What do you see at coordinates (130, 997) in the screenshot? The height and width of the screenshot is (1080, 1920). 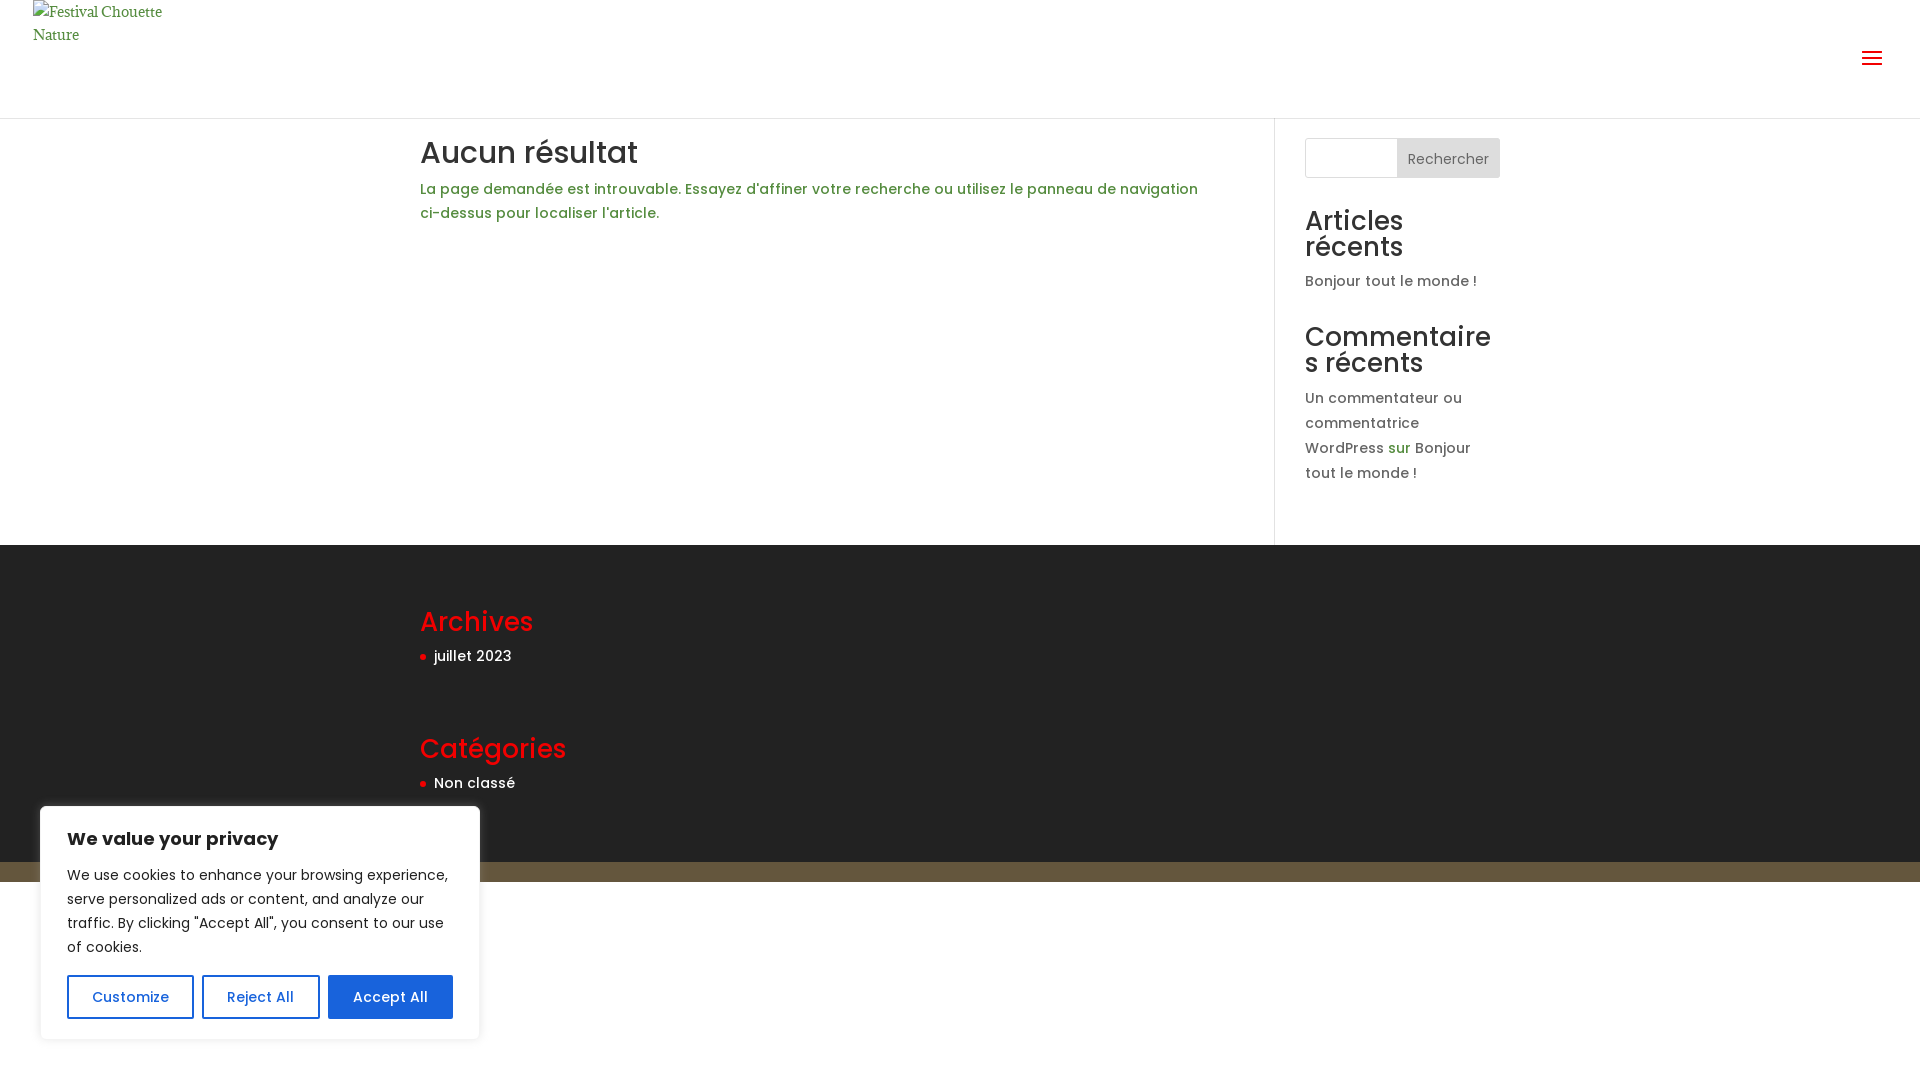 I see `Customize` at bounding box center [130, 997].